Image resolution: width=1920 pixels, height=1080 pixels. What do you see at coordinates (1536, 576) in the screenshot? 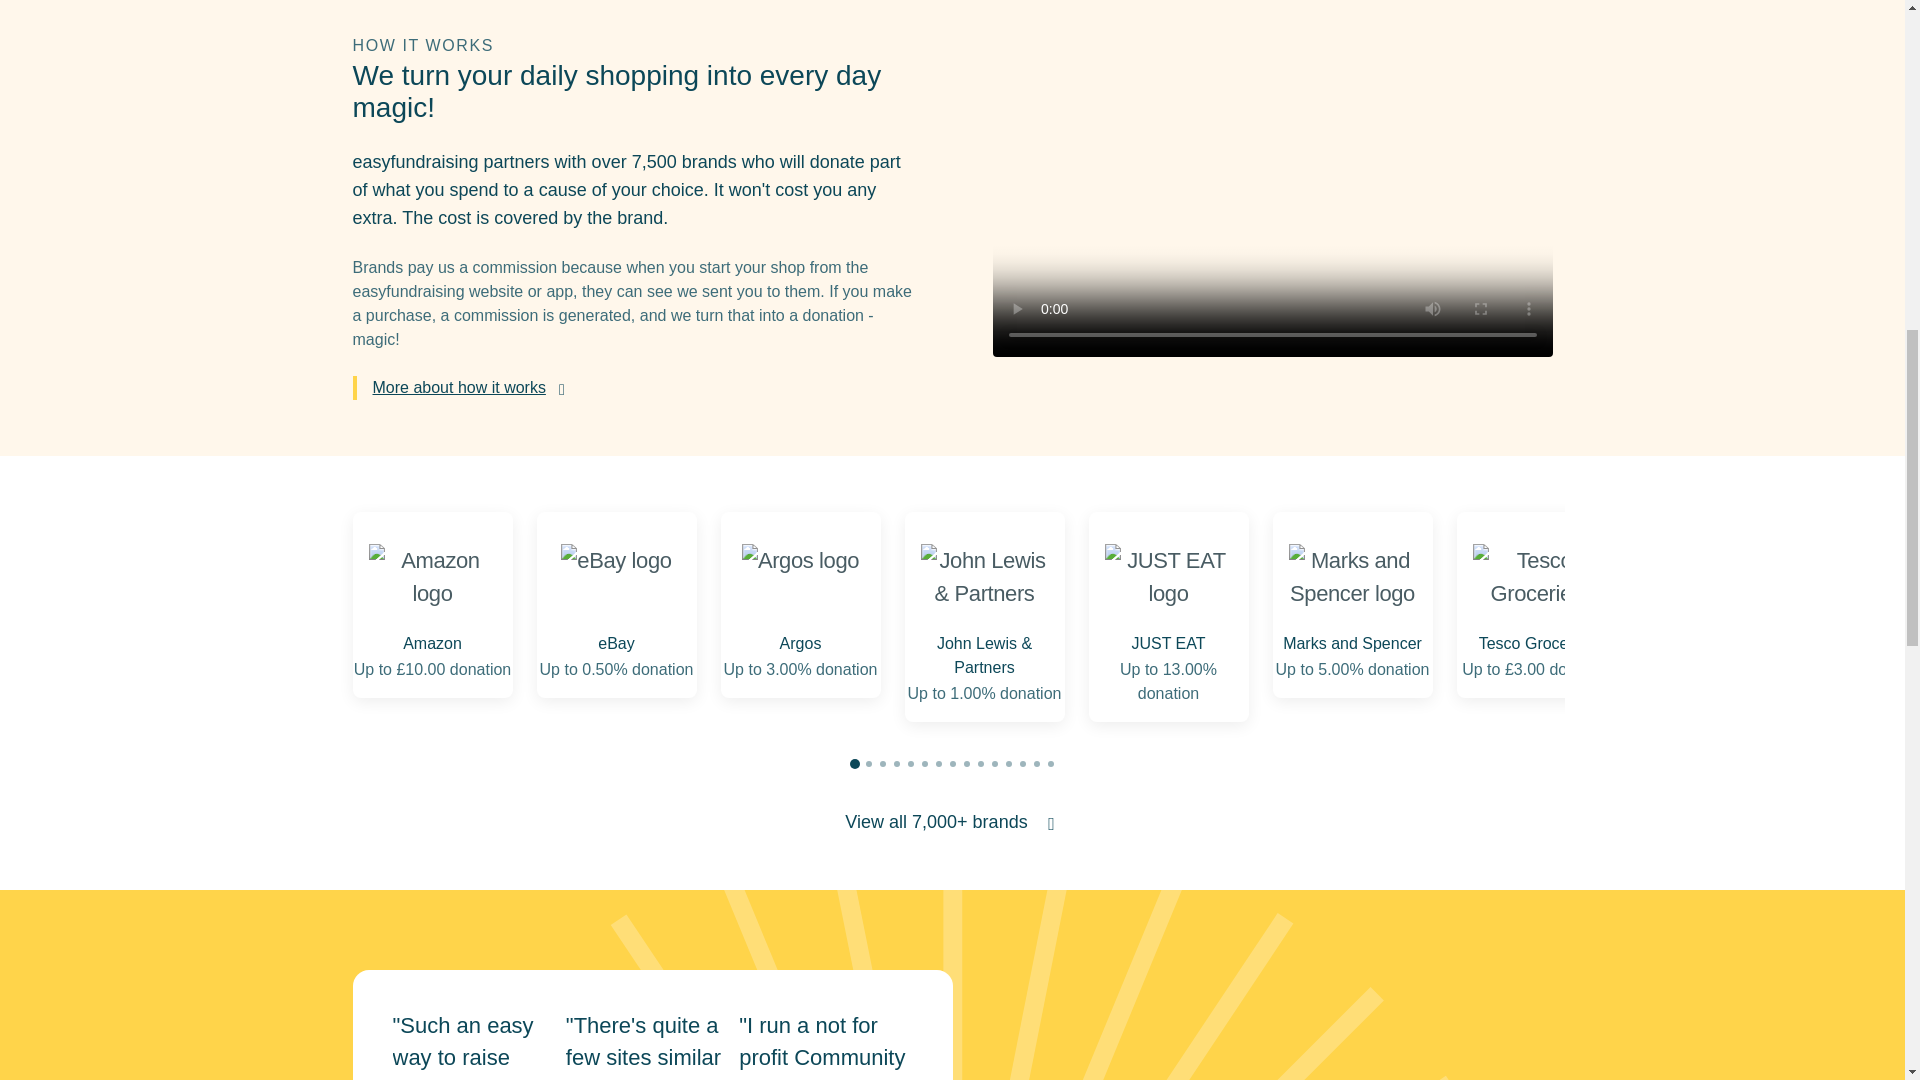
I see `Tesco Groceries` at bounding box center [1536, 576].